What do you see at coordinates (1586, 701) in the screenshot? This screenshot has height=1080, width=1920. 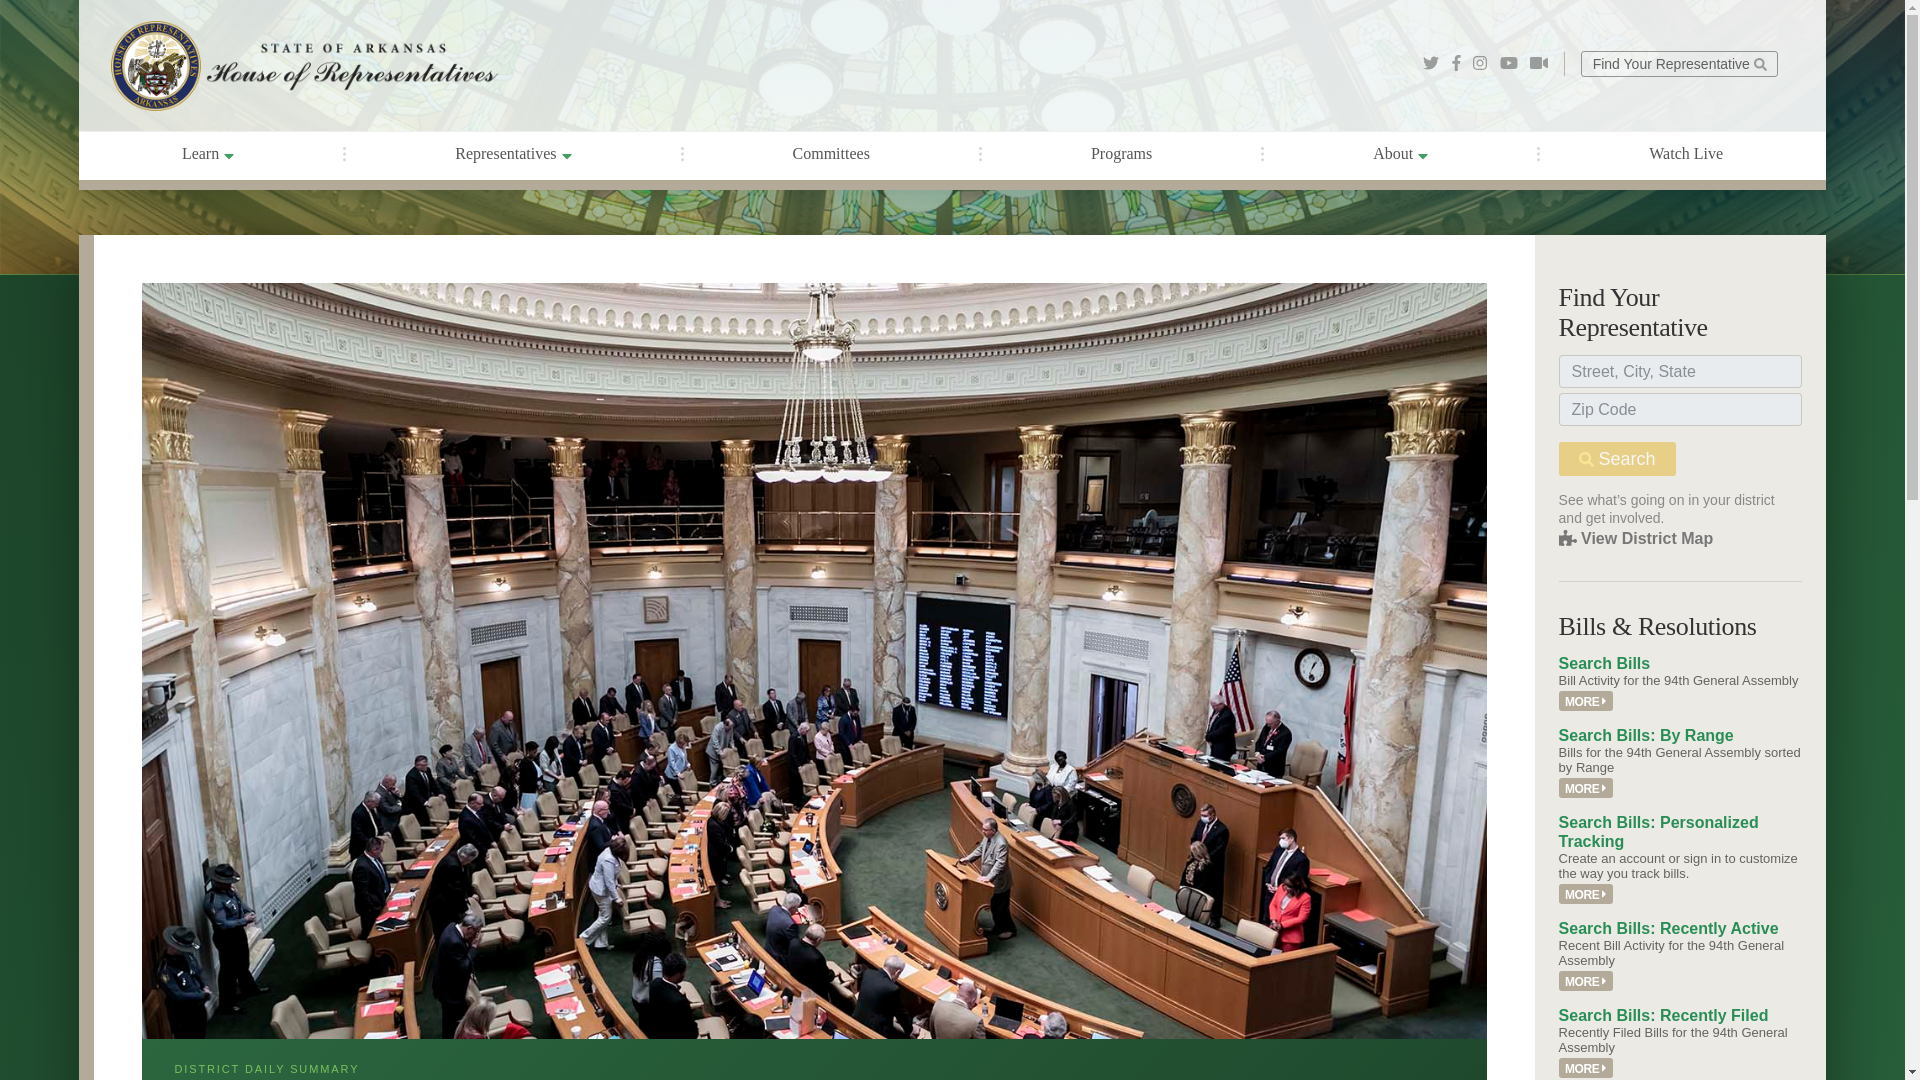 I see `MORE` at bounding box center [1586, 701].